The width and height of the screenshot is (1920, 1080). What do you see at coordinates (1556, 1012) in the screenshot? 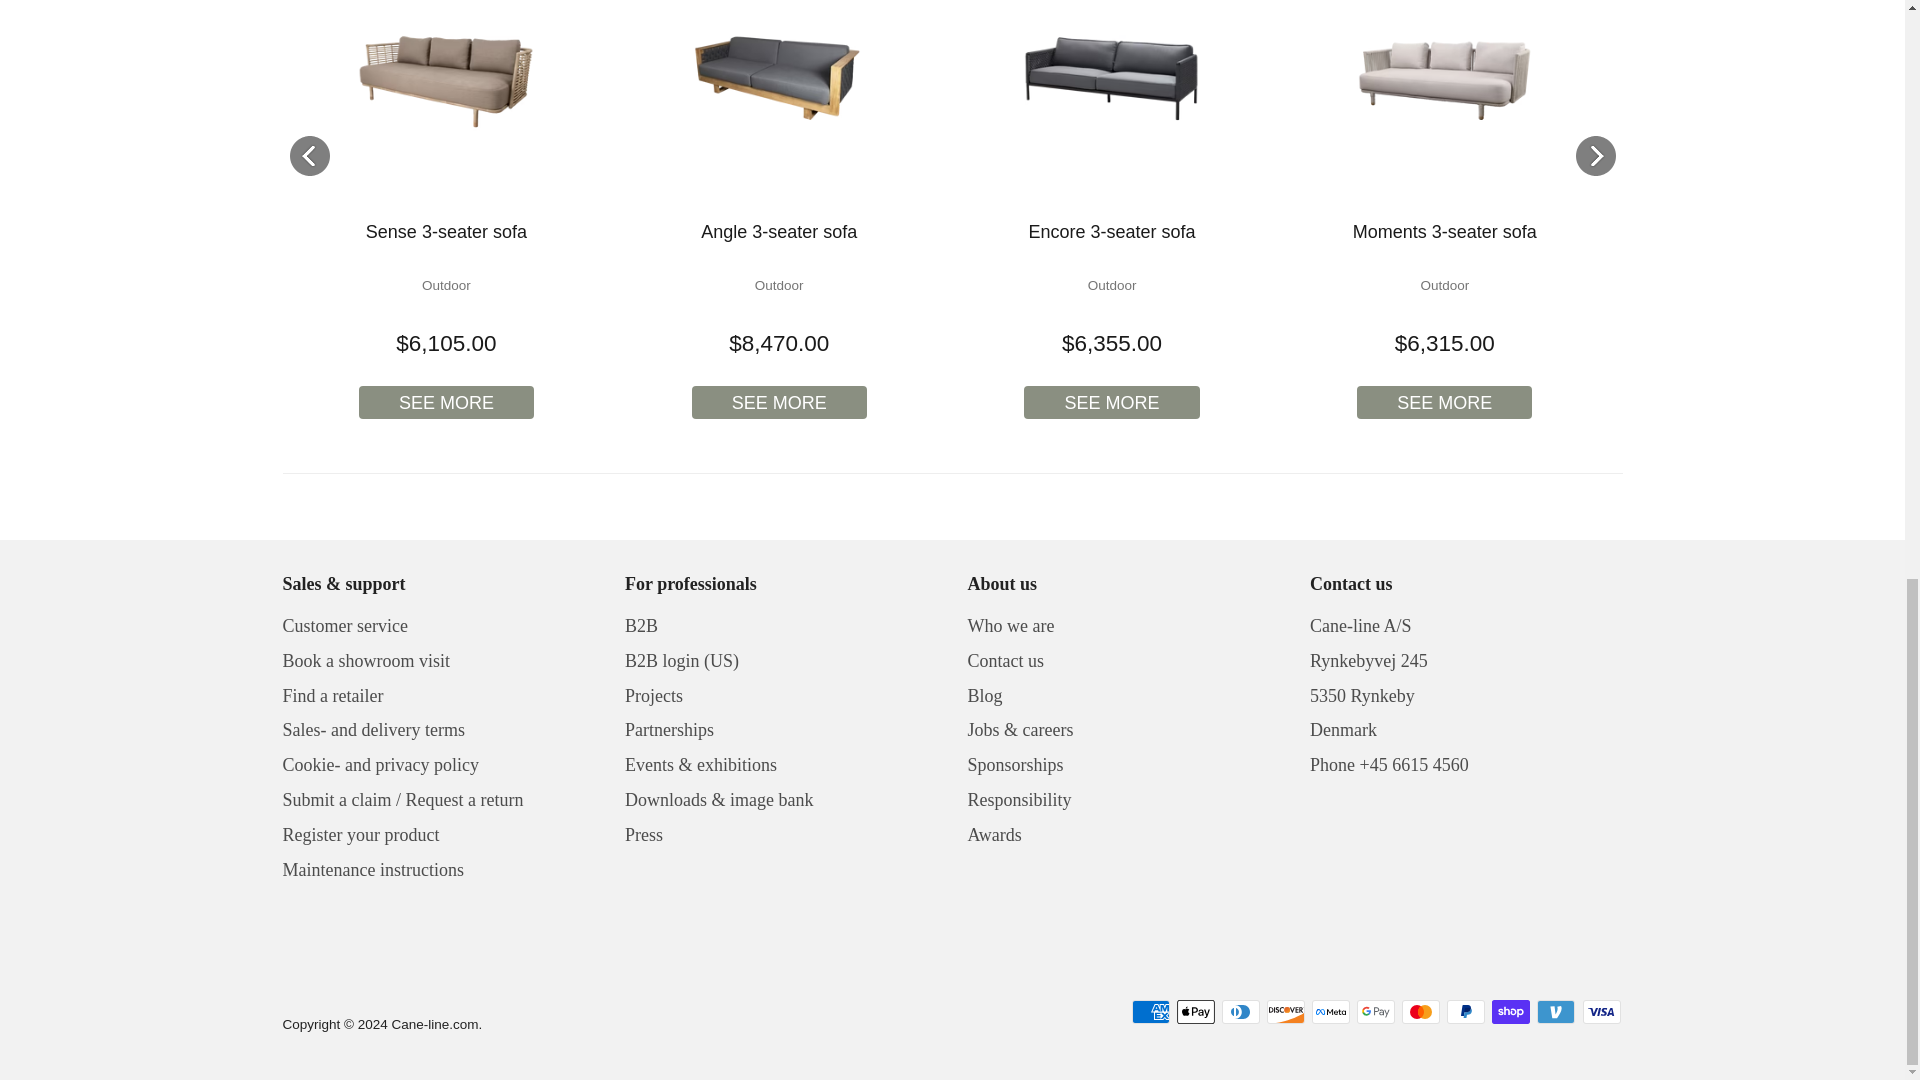
I see `Venmo` at bounding box center [1556, 1012].